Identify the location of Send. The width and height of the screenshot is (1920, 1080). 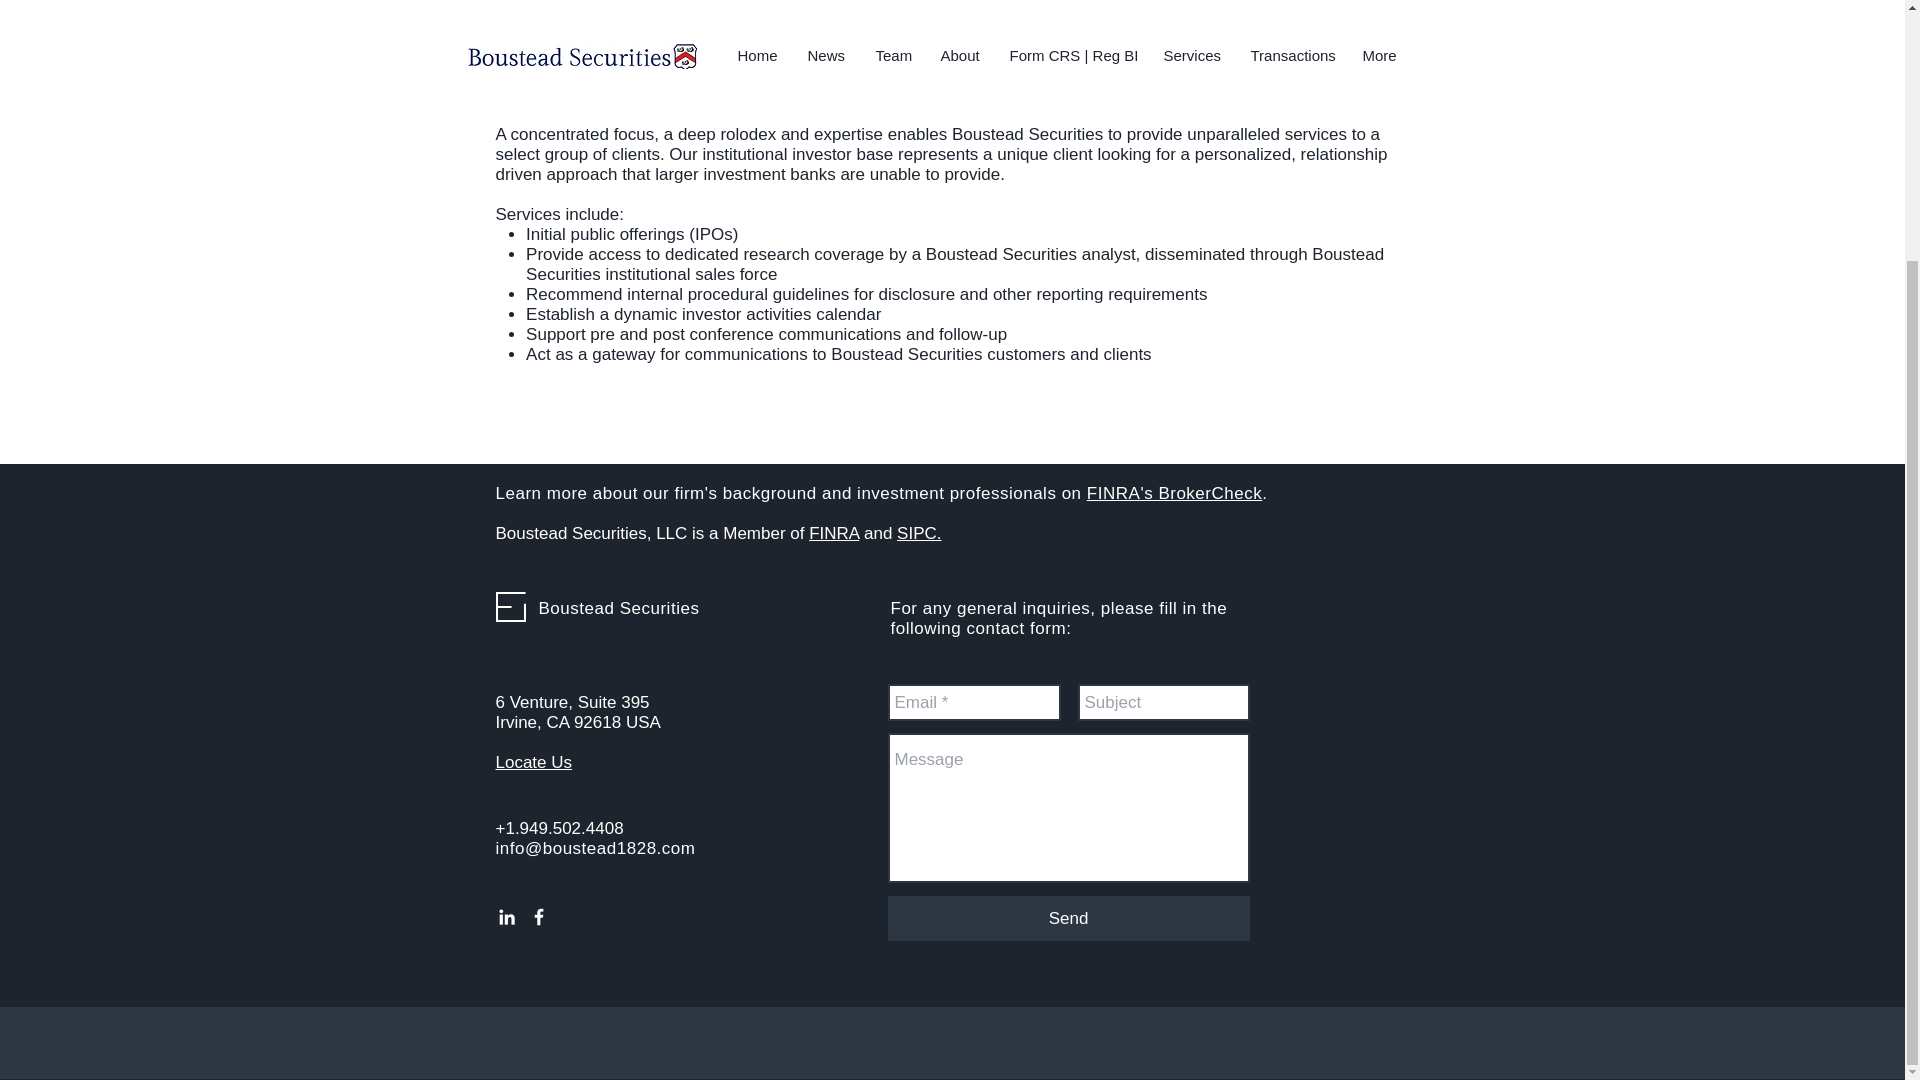
(1068, 918).